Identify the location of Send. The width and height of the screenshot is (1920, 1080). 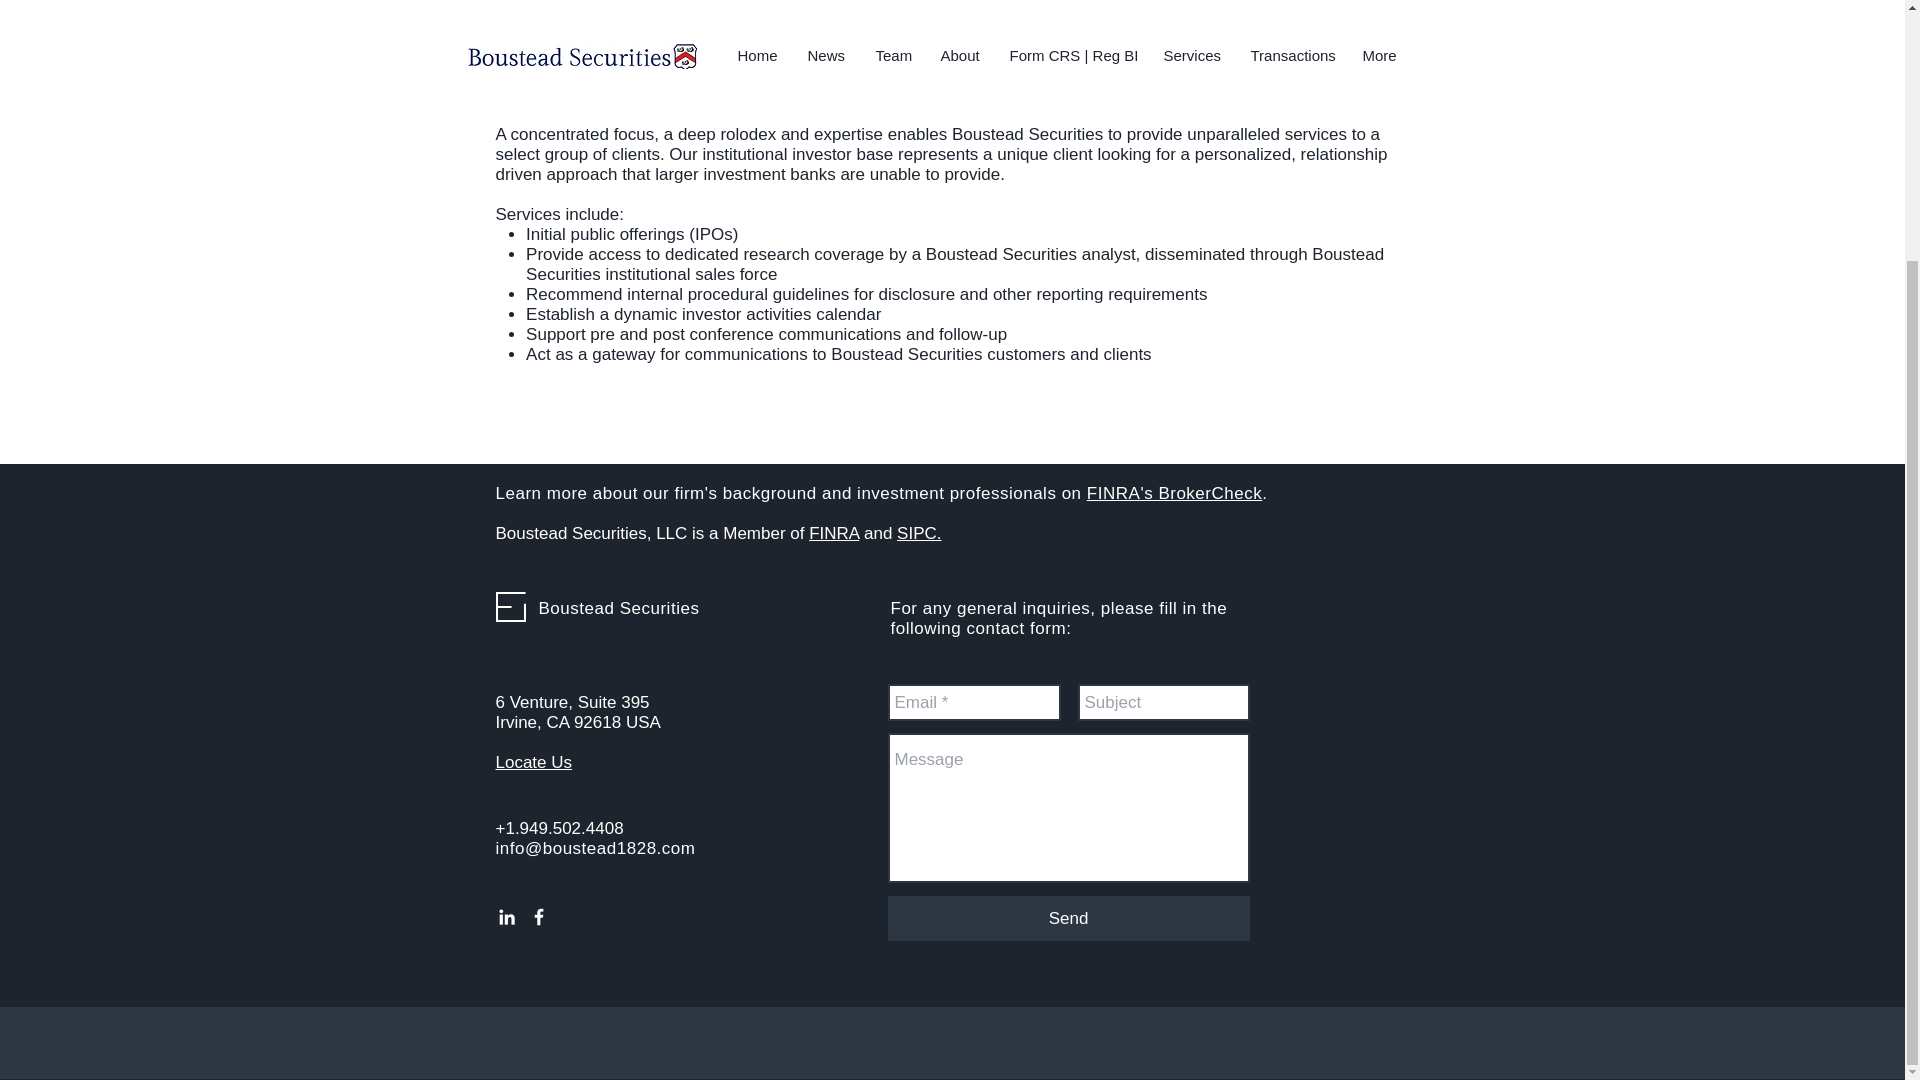
(1068, 918).